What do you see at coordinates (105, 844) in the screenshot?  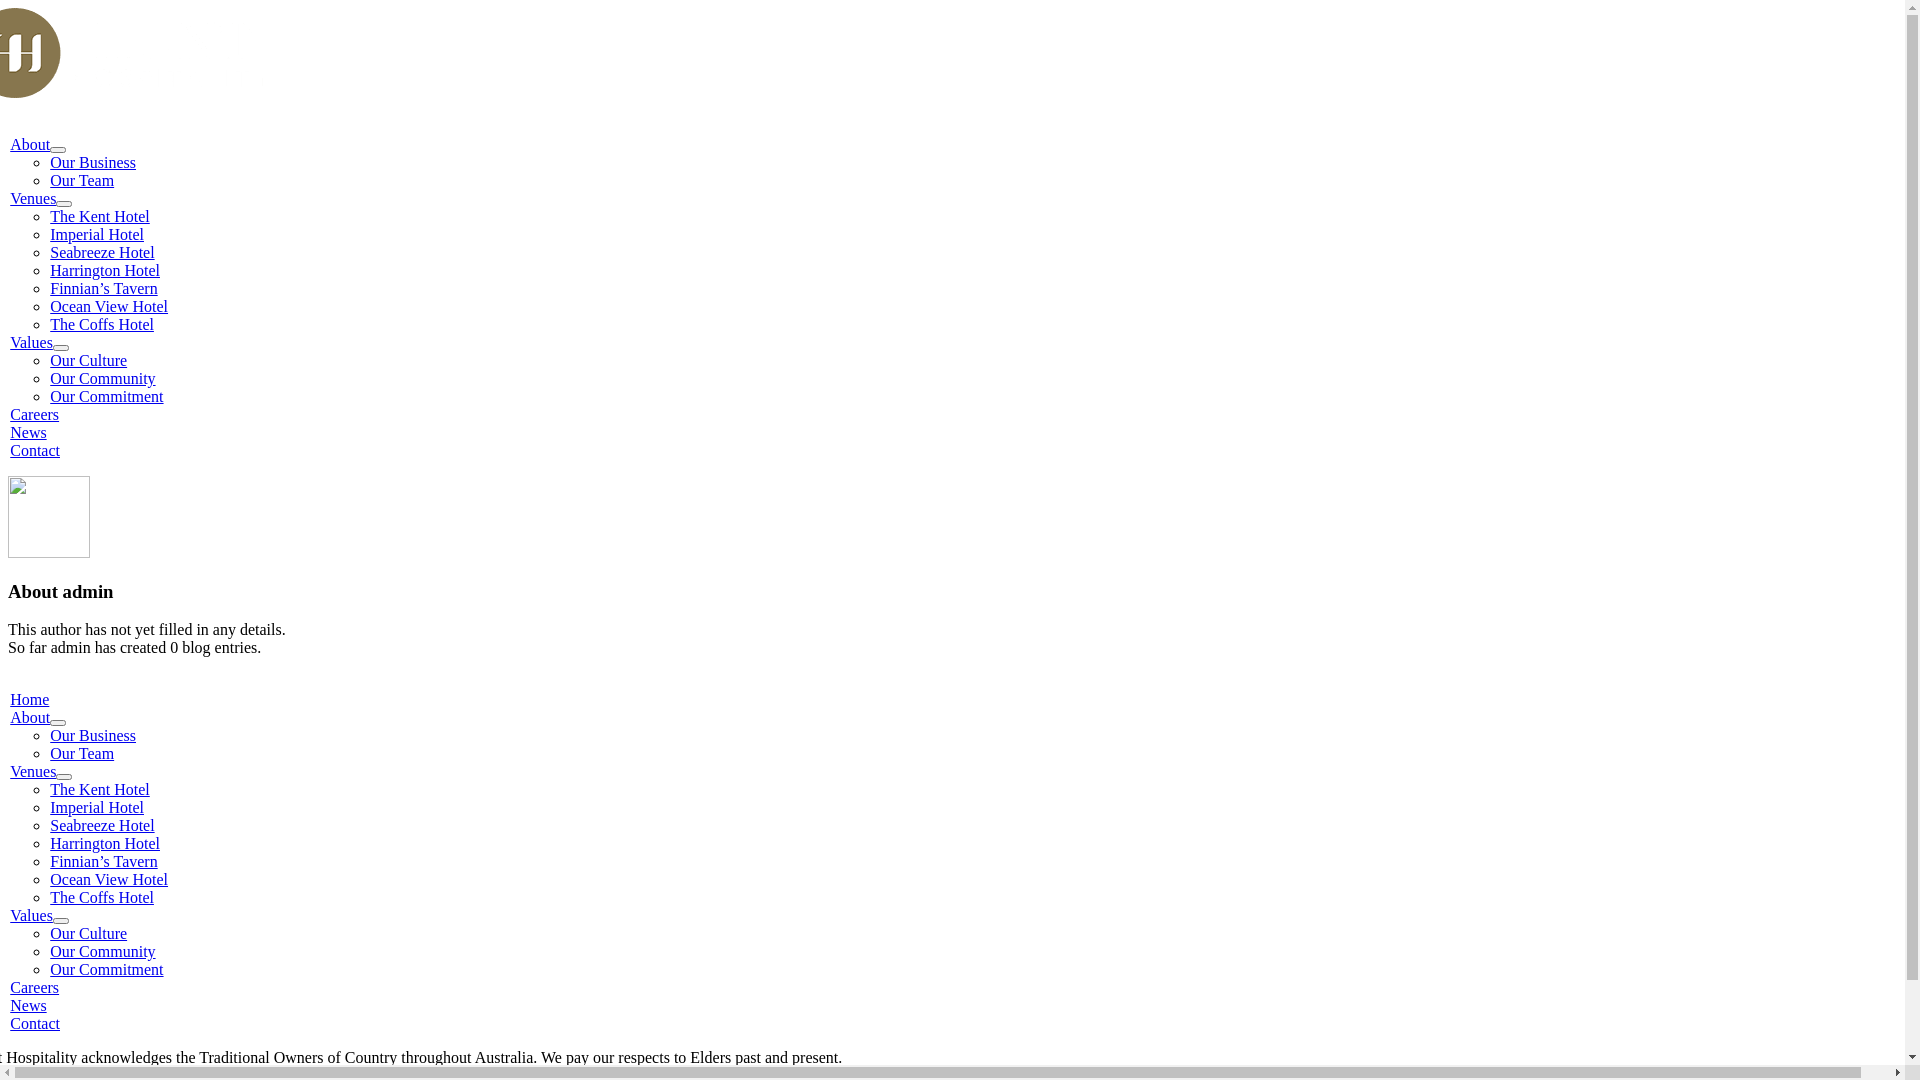 I see `Harrington Hotel` at bounding box center [105, 844].